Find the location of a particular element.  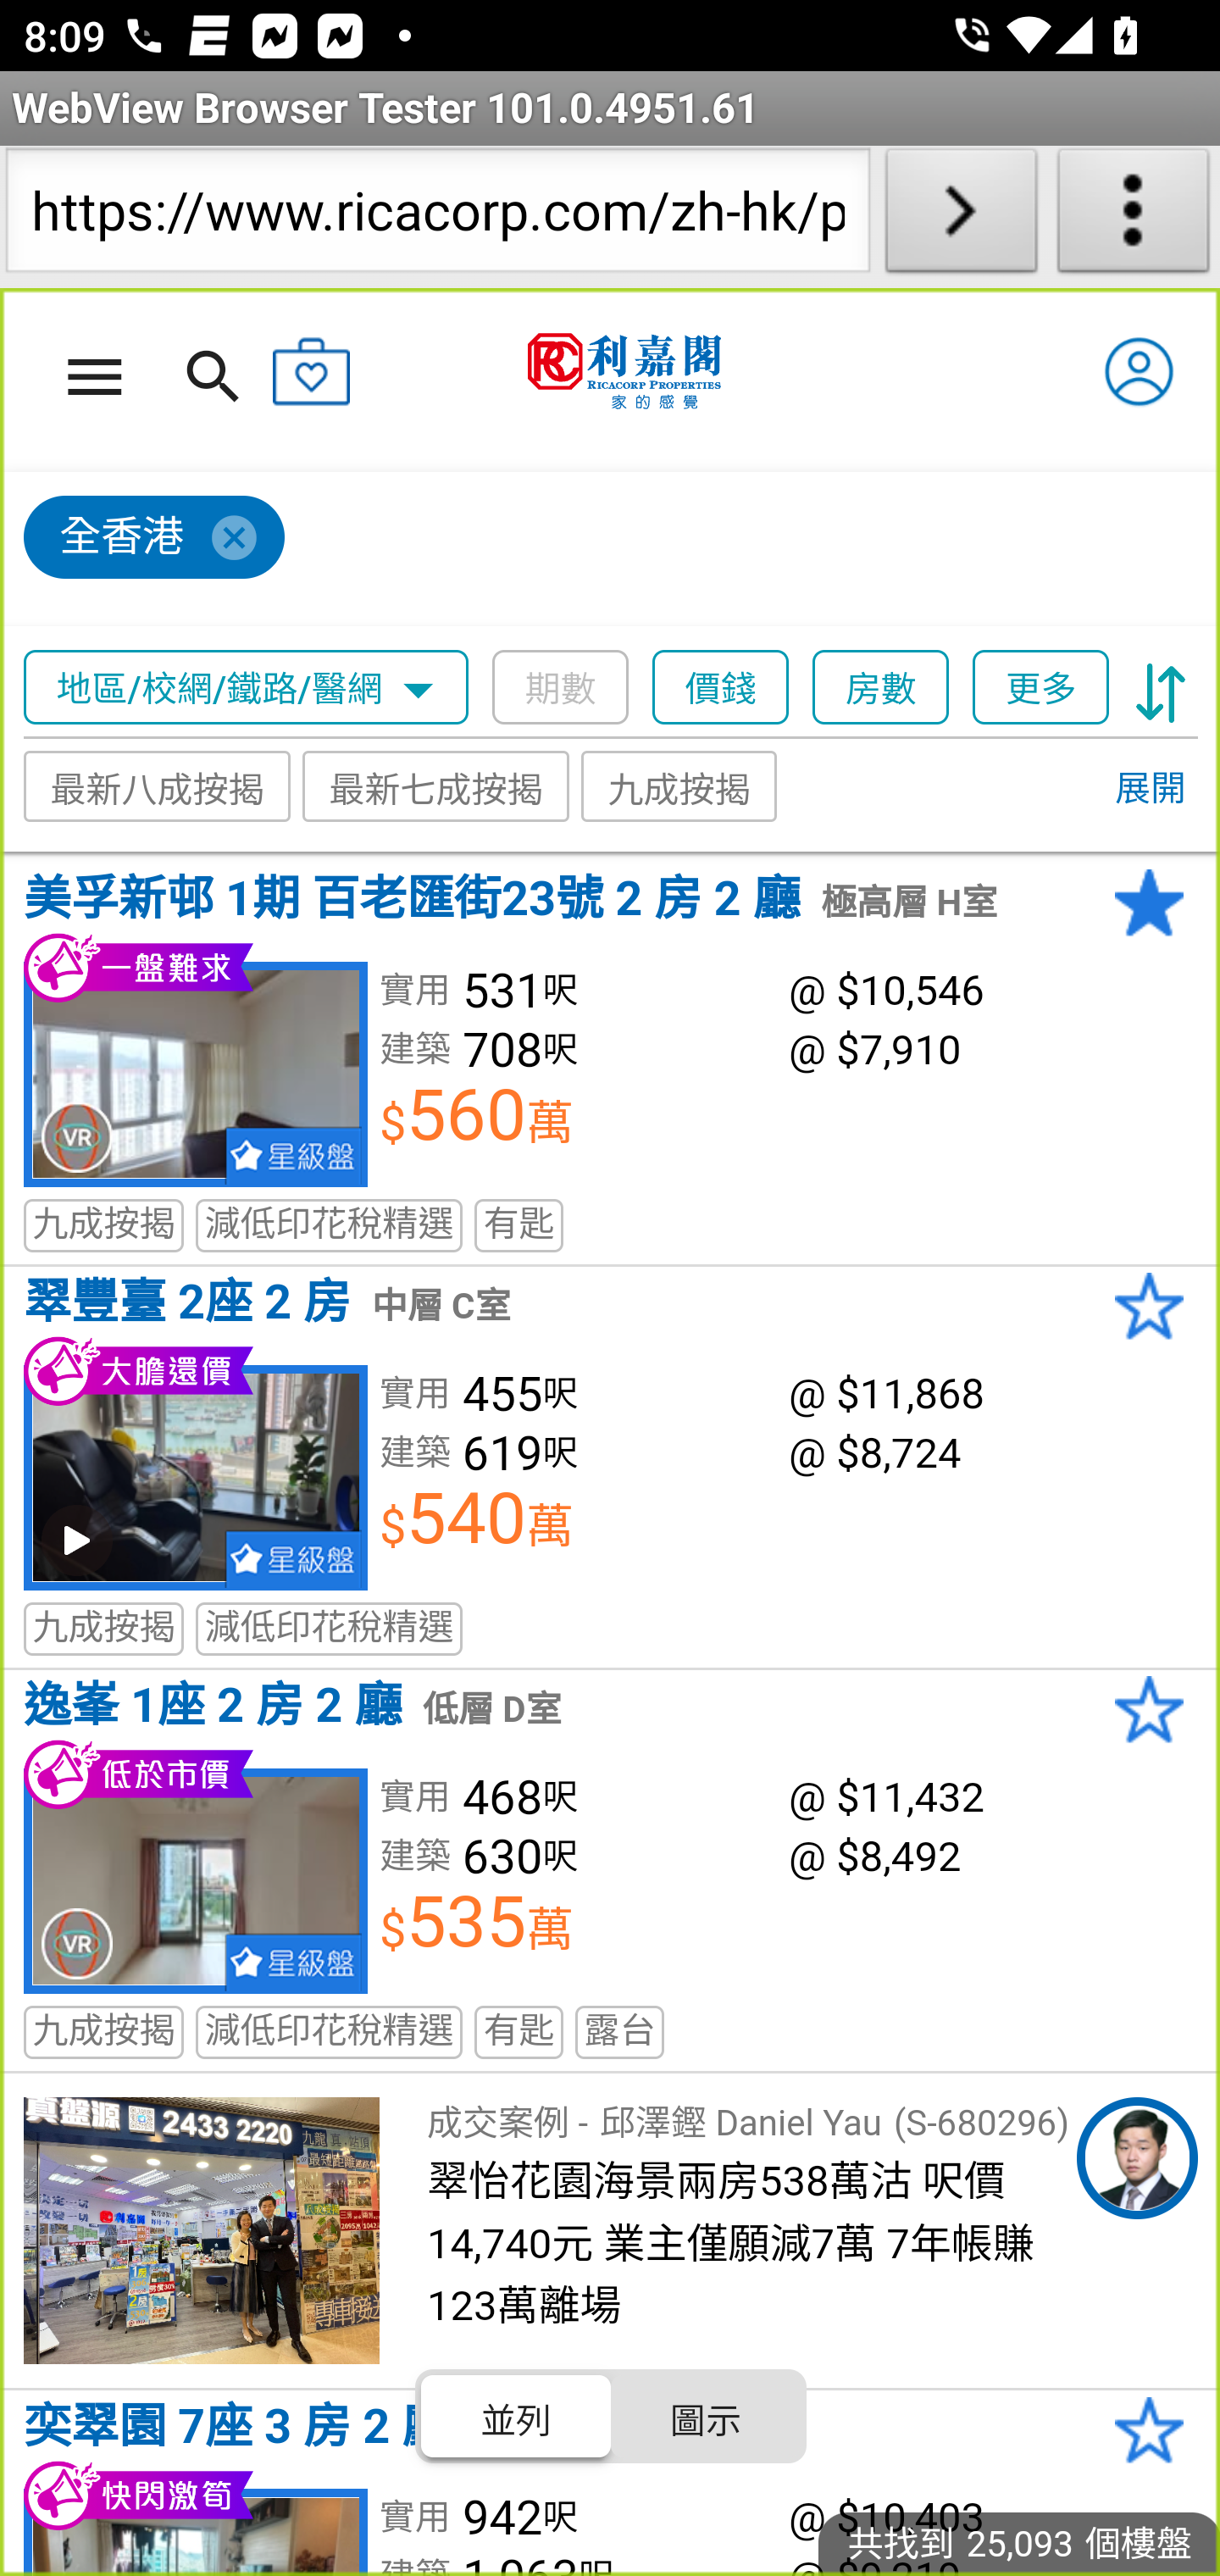

sort is located at coordinates (1161, 688).